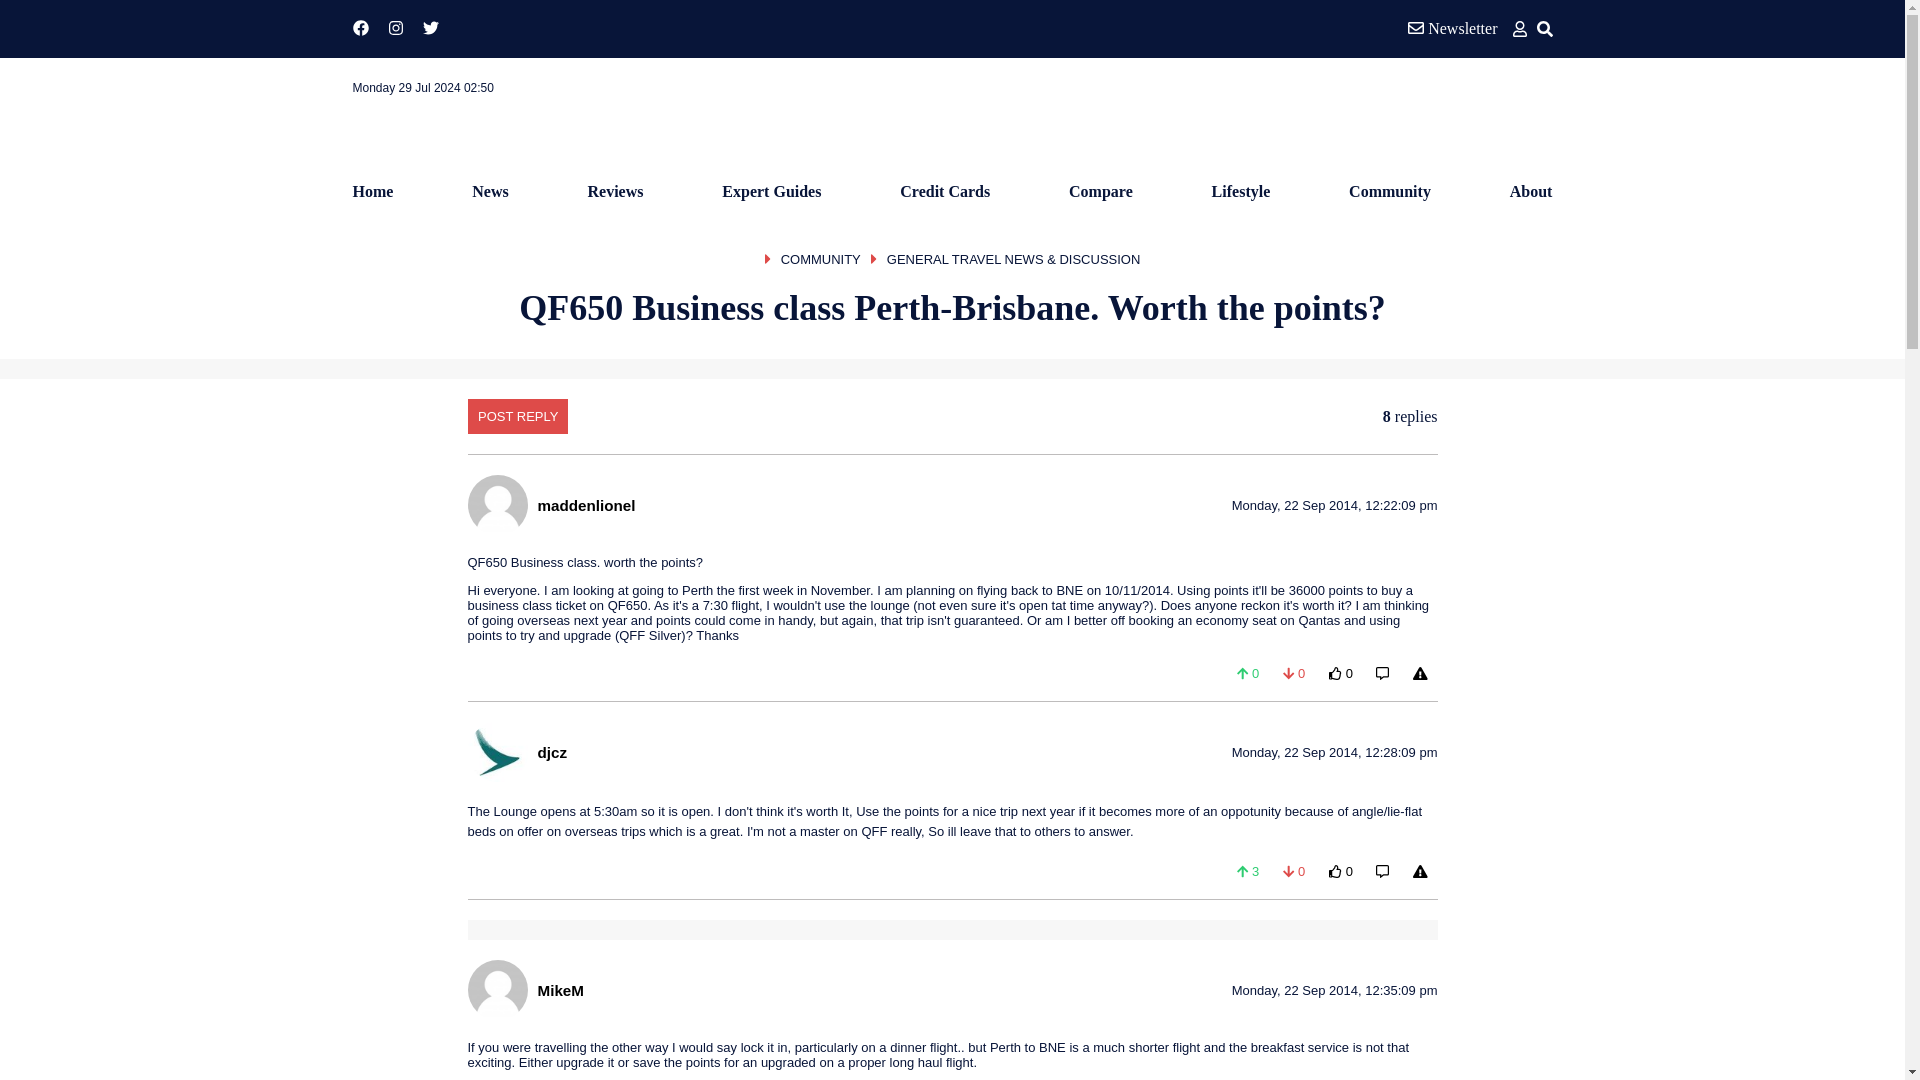  What do you see at coordinates (586, 504) in the screenshot?
I see `maddenlionel` at bounding box center [586, 504].